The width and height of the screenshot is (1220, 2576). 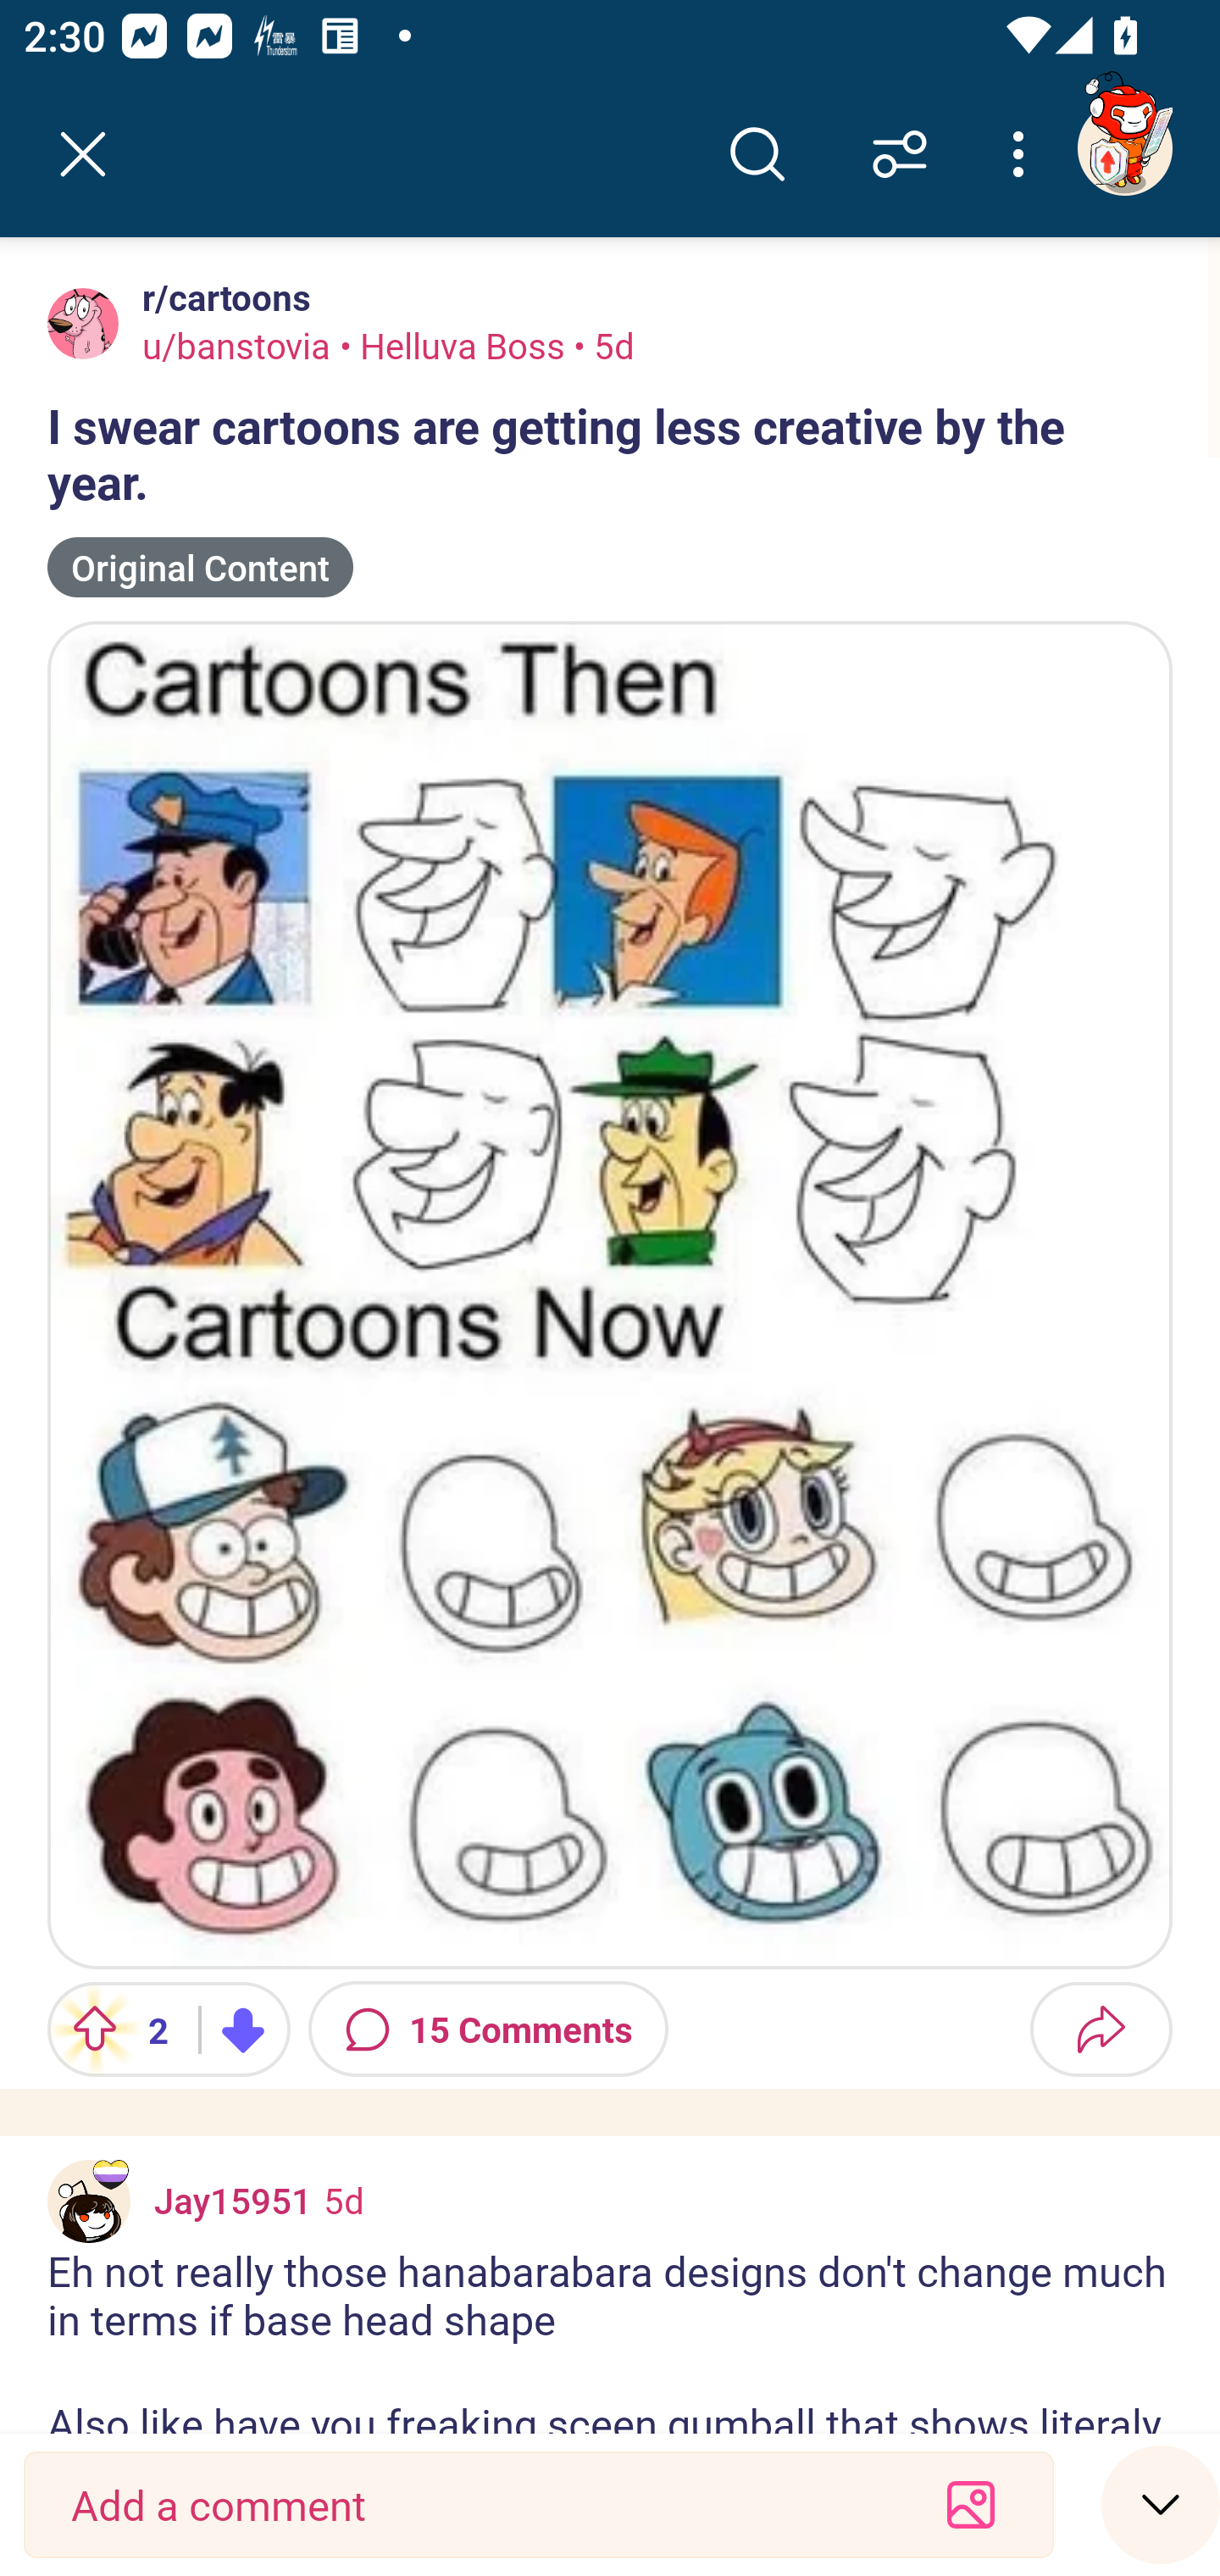 I want to click on Avatar, so click(x=83, y=323).